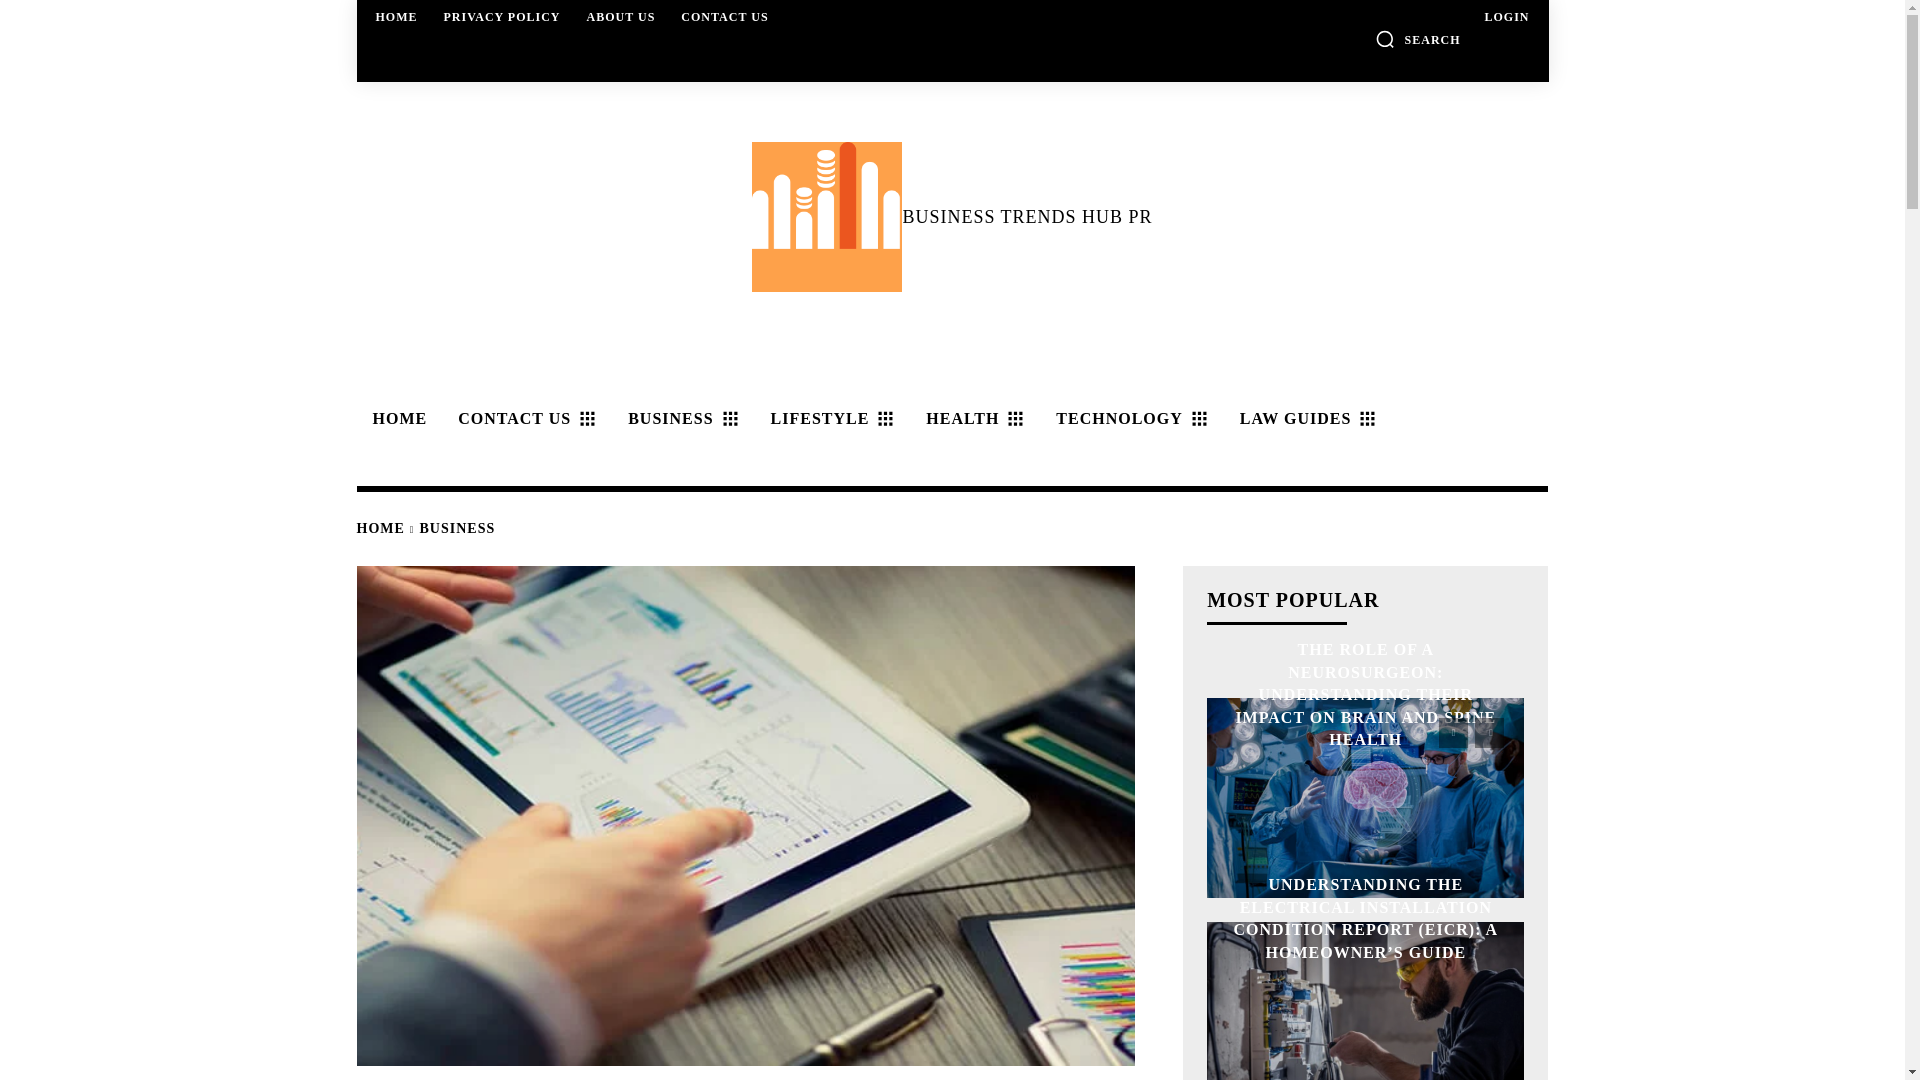 Image resolution: width=1920 pixels, height=1080 pixels. Describe the element at coordinates (1506, 16) in the screenshot. I see `LOGIN` at that location.